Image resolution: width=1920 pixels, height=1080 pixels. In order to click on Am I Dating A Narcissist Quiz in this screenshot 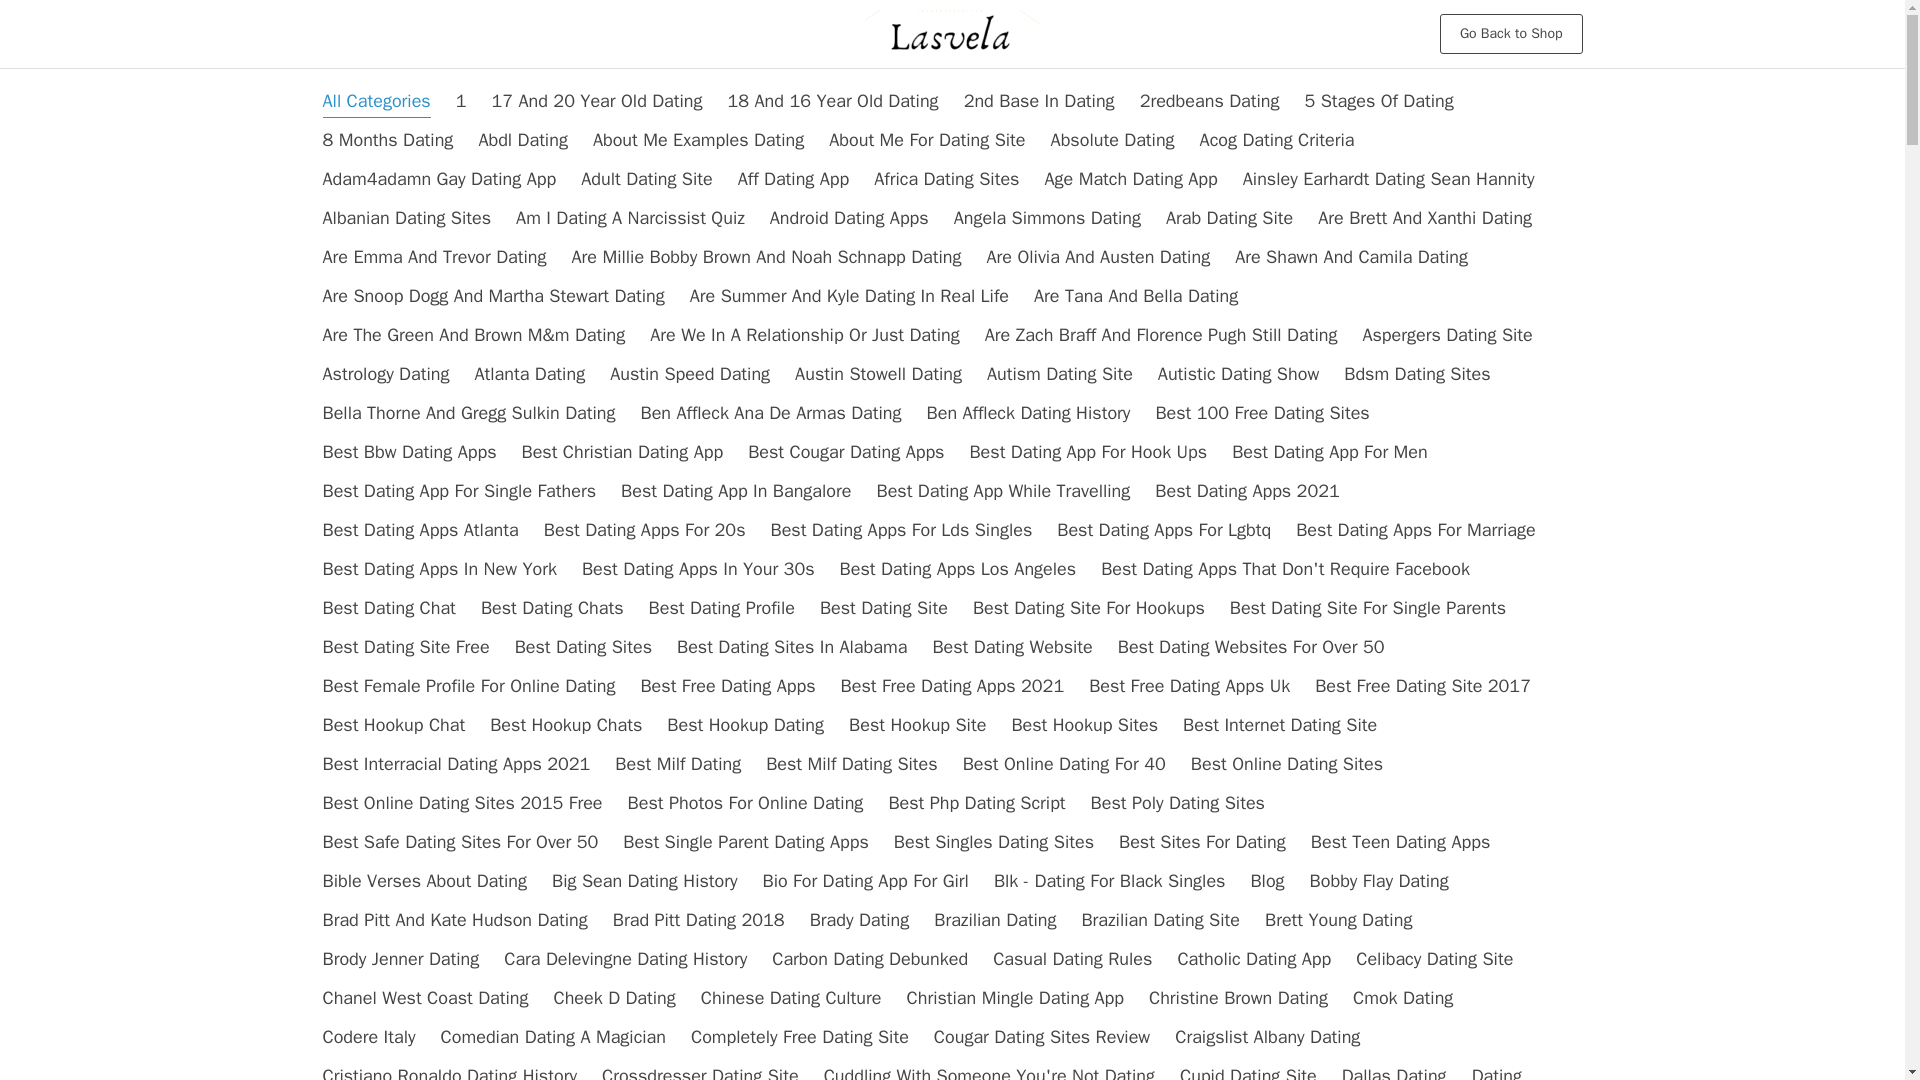, I will do `click(630, 218)`.